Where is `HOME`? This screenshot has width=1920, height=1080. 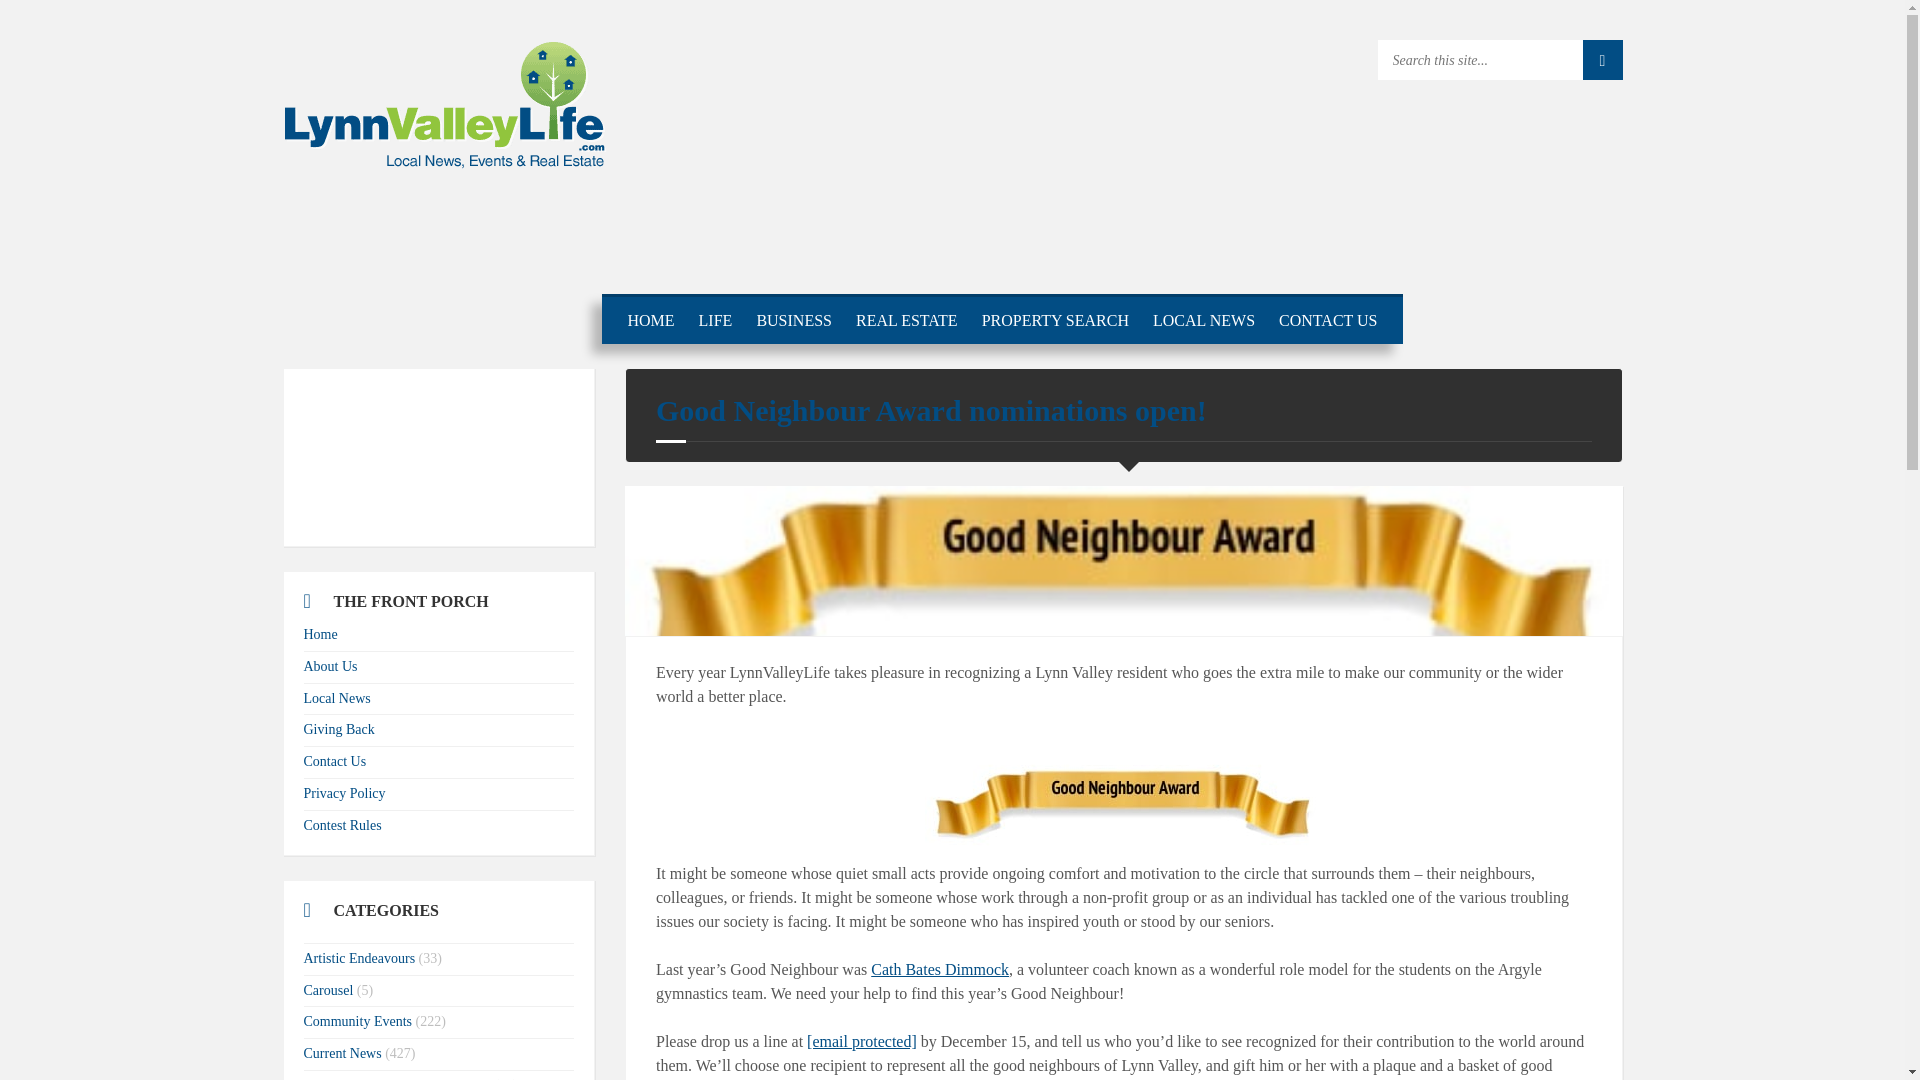
HOME is located at coordinates (650, 320).